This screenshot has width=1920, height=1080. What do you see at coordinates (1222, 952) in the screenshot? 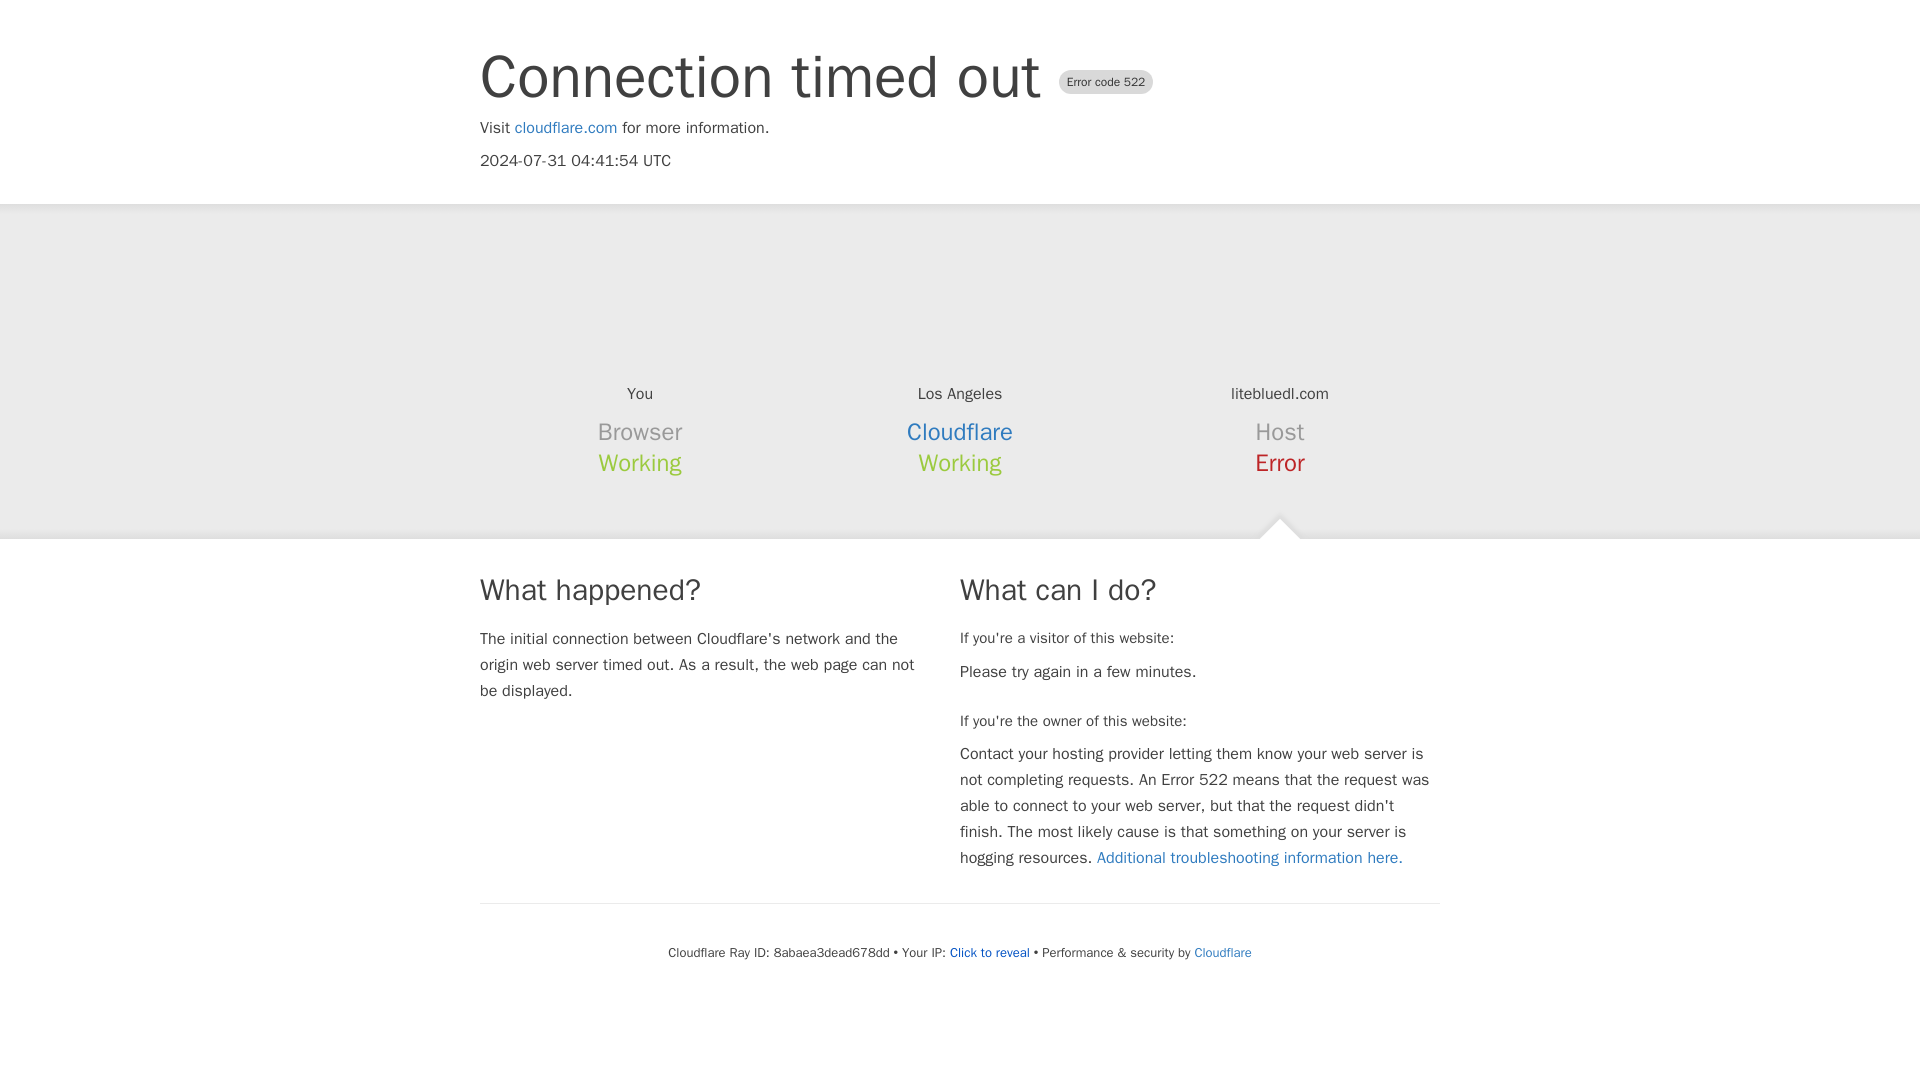
I see `Cloudflare` at bounding box center [1222, 952].